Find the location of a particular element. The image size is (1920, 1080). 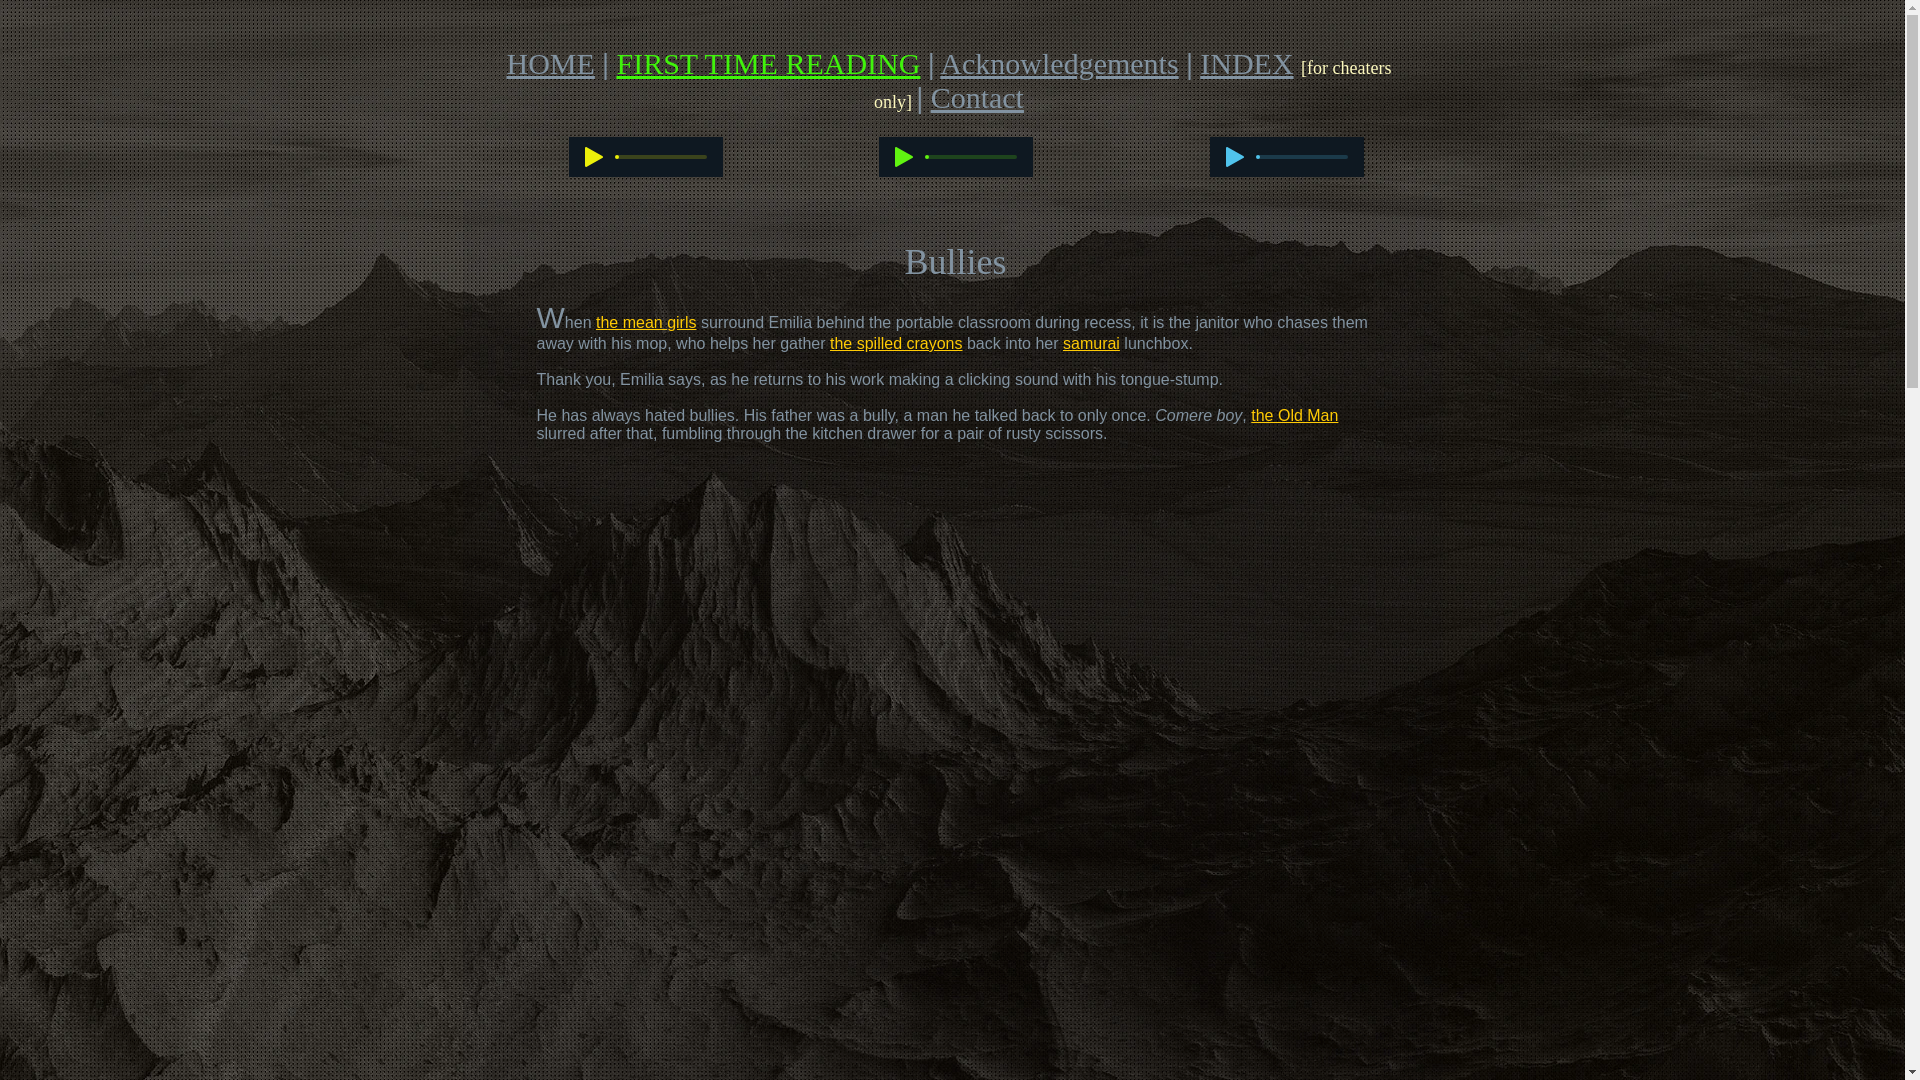

FIRST TIME READING is located at coordinates (768, 63).